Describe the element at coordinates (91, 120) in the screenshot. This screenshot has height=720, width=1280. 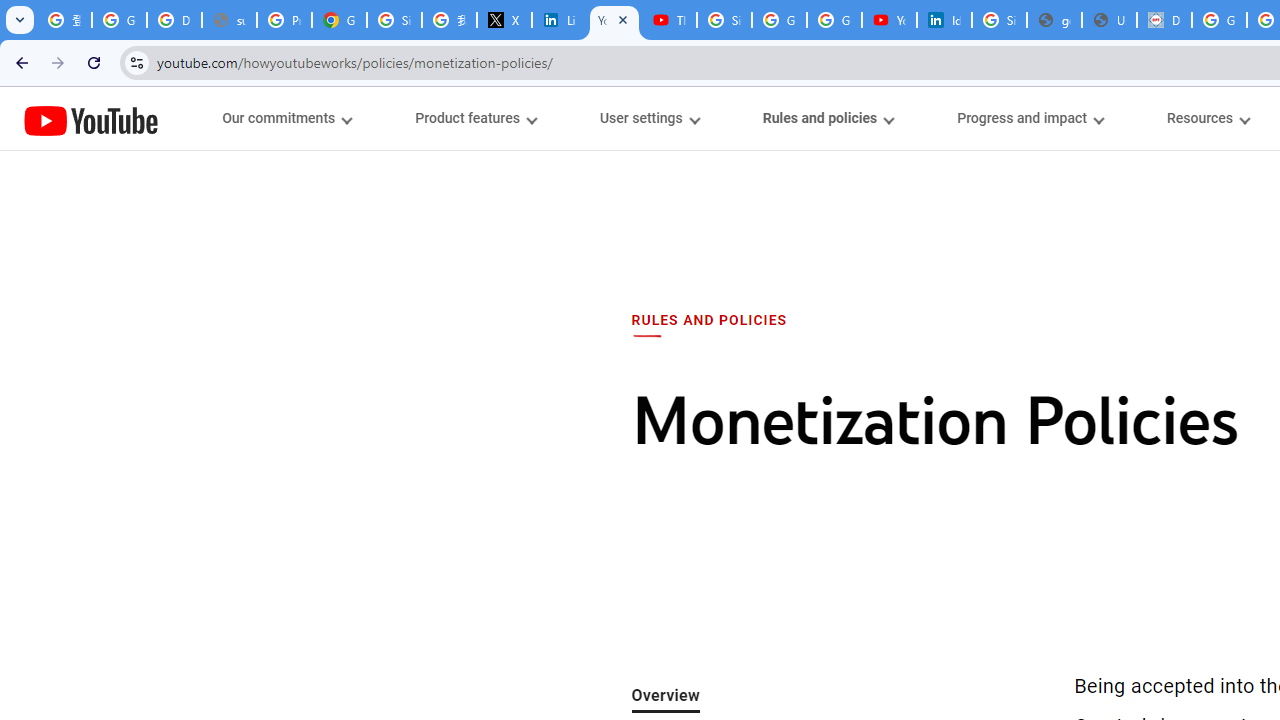
I see `YouTube` at that location.